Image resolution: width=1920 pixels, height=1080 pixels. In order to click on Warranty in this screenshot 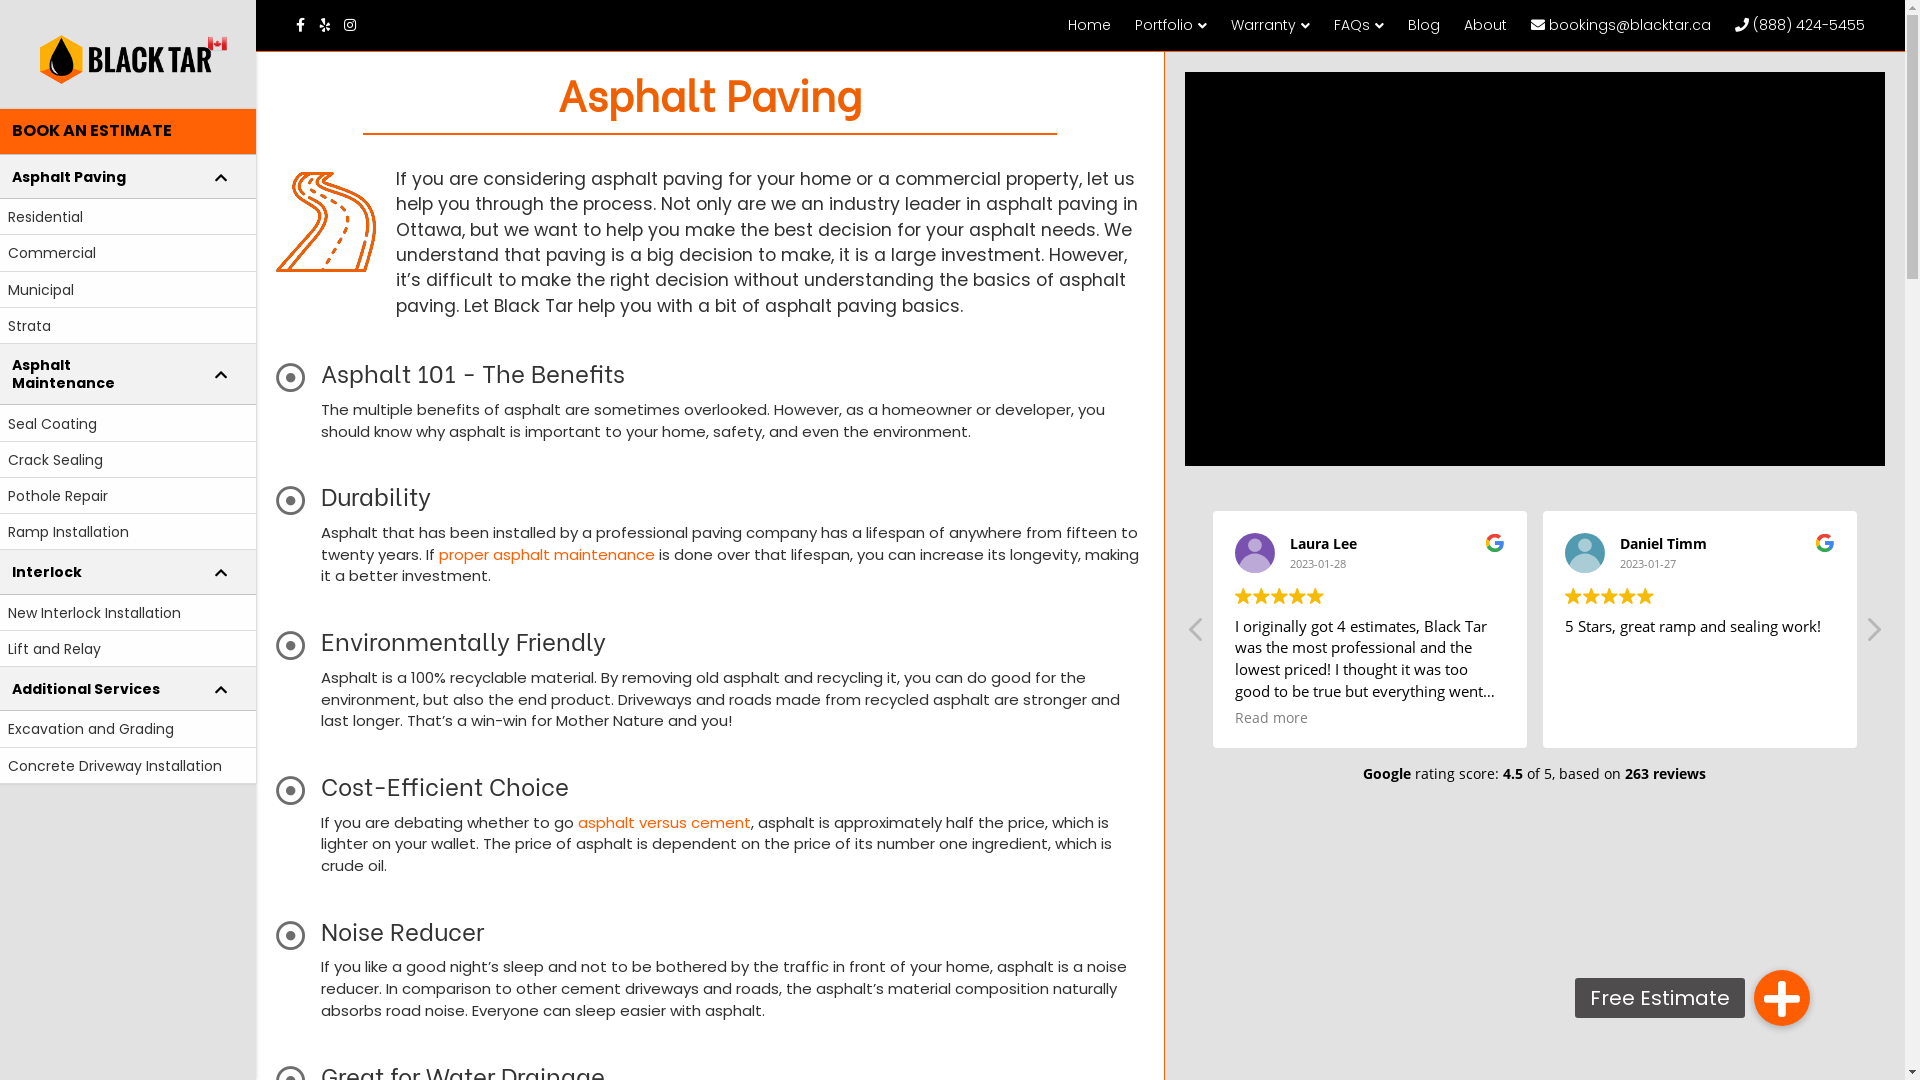, I will do `click(1270, 26)`.